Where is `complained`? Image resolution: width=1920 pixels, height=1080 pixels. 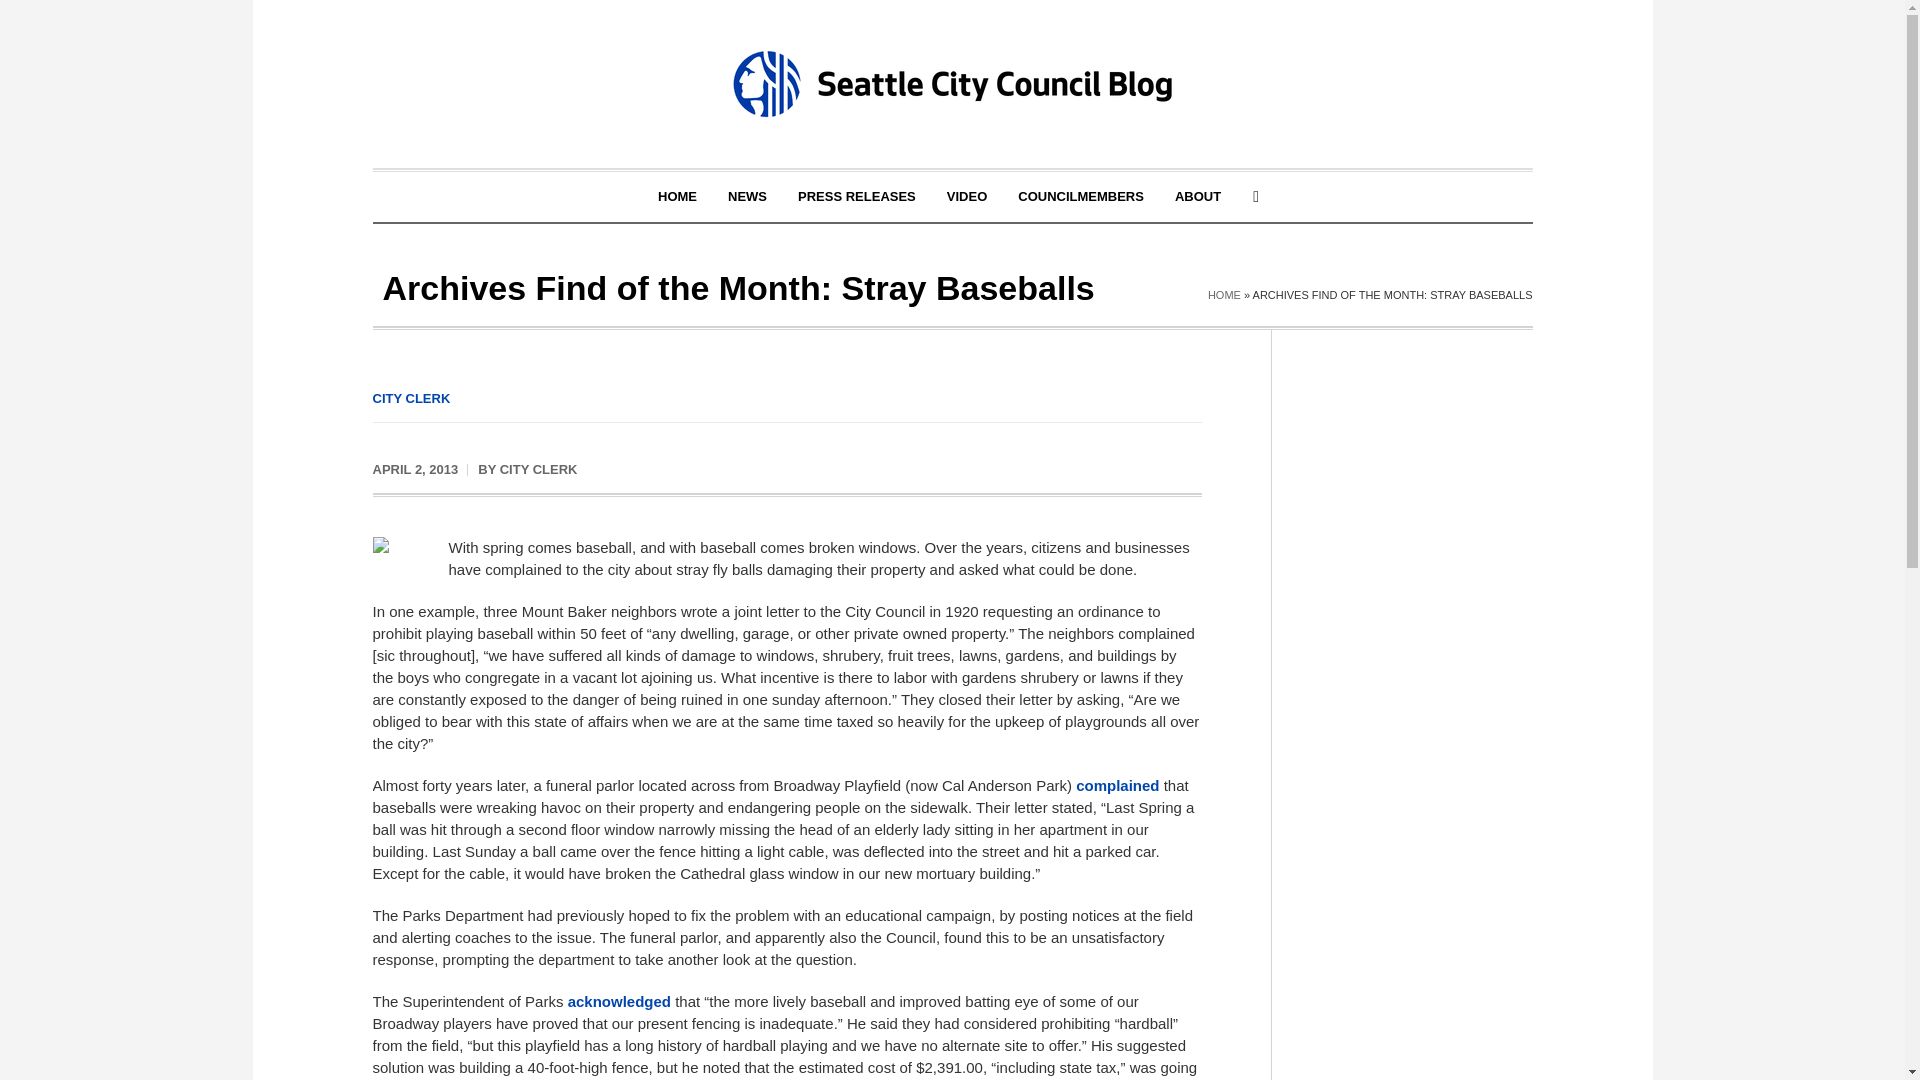 complained is located at coordinates (1117, 784).